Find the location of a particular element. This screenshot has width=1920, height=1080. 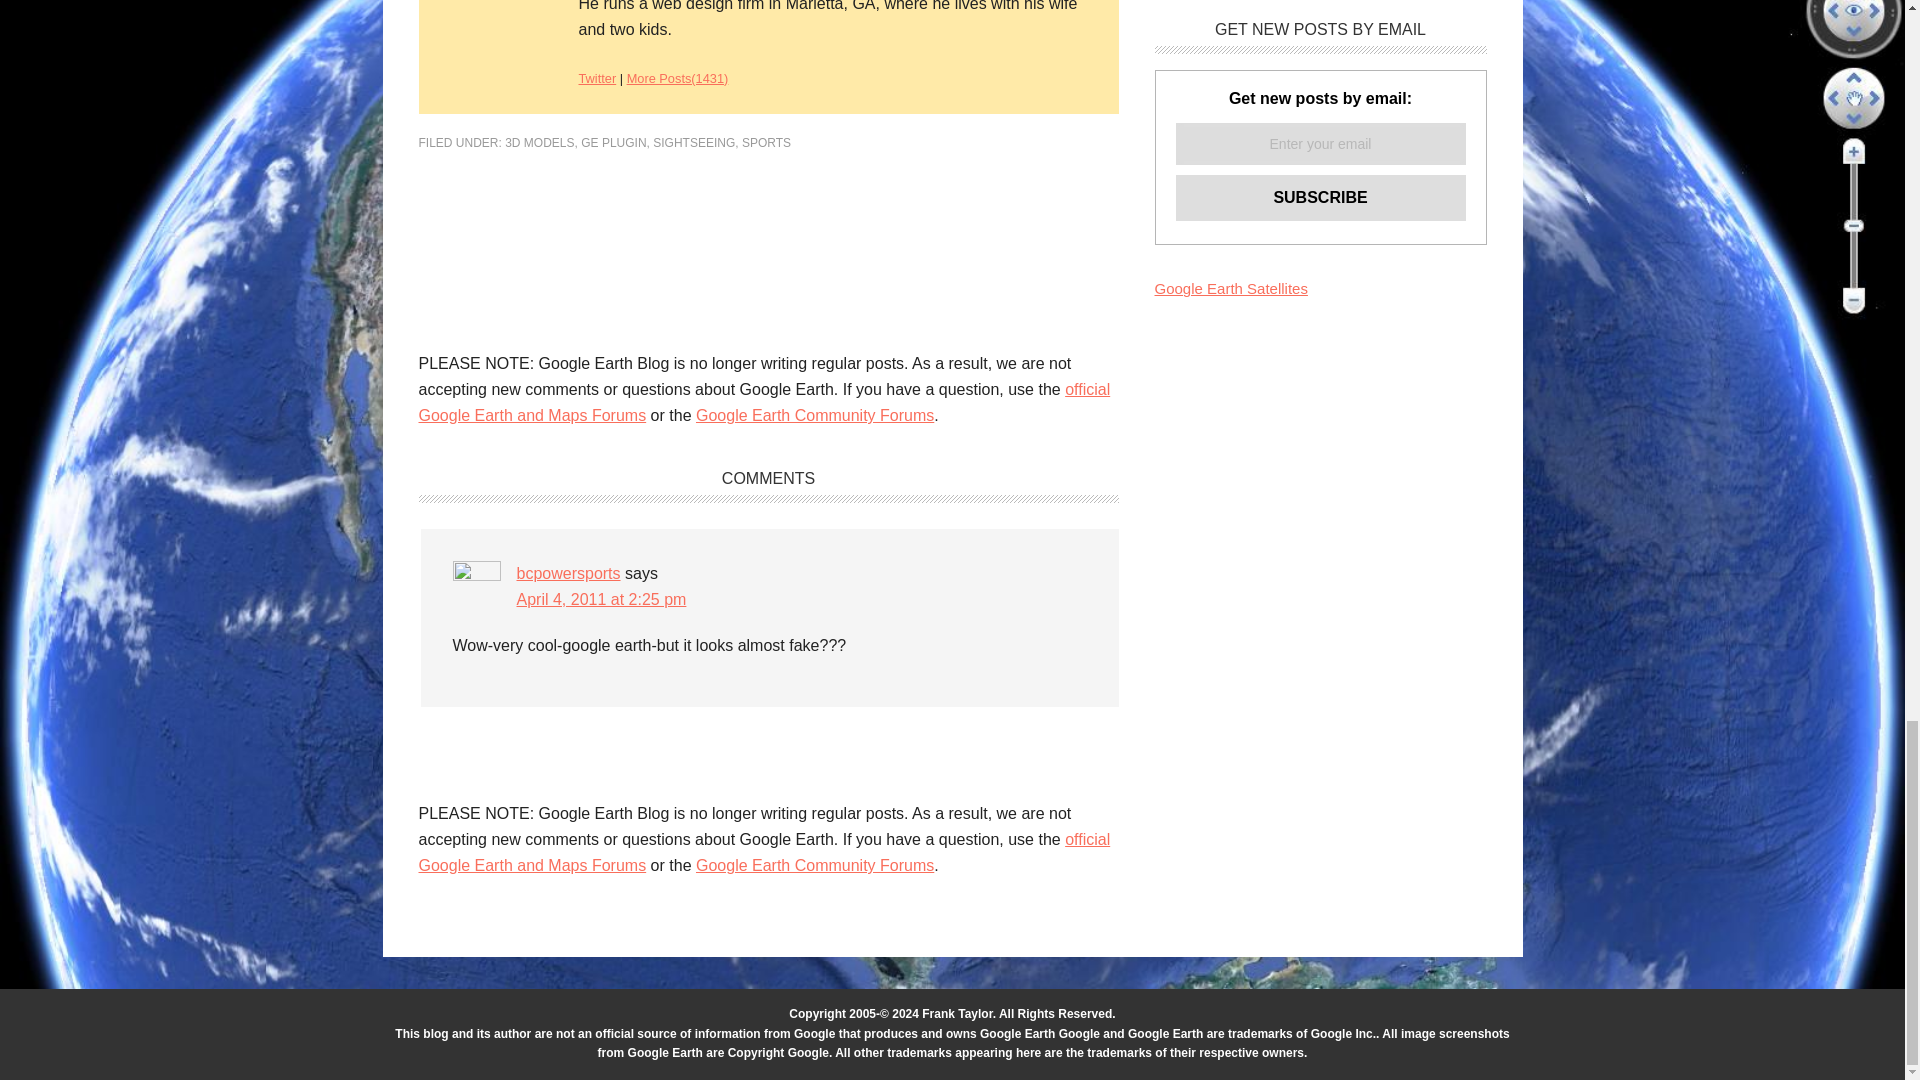

3D MODELS is located at coordinates (539, 143).